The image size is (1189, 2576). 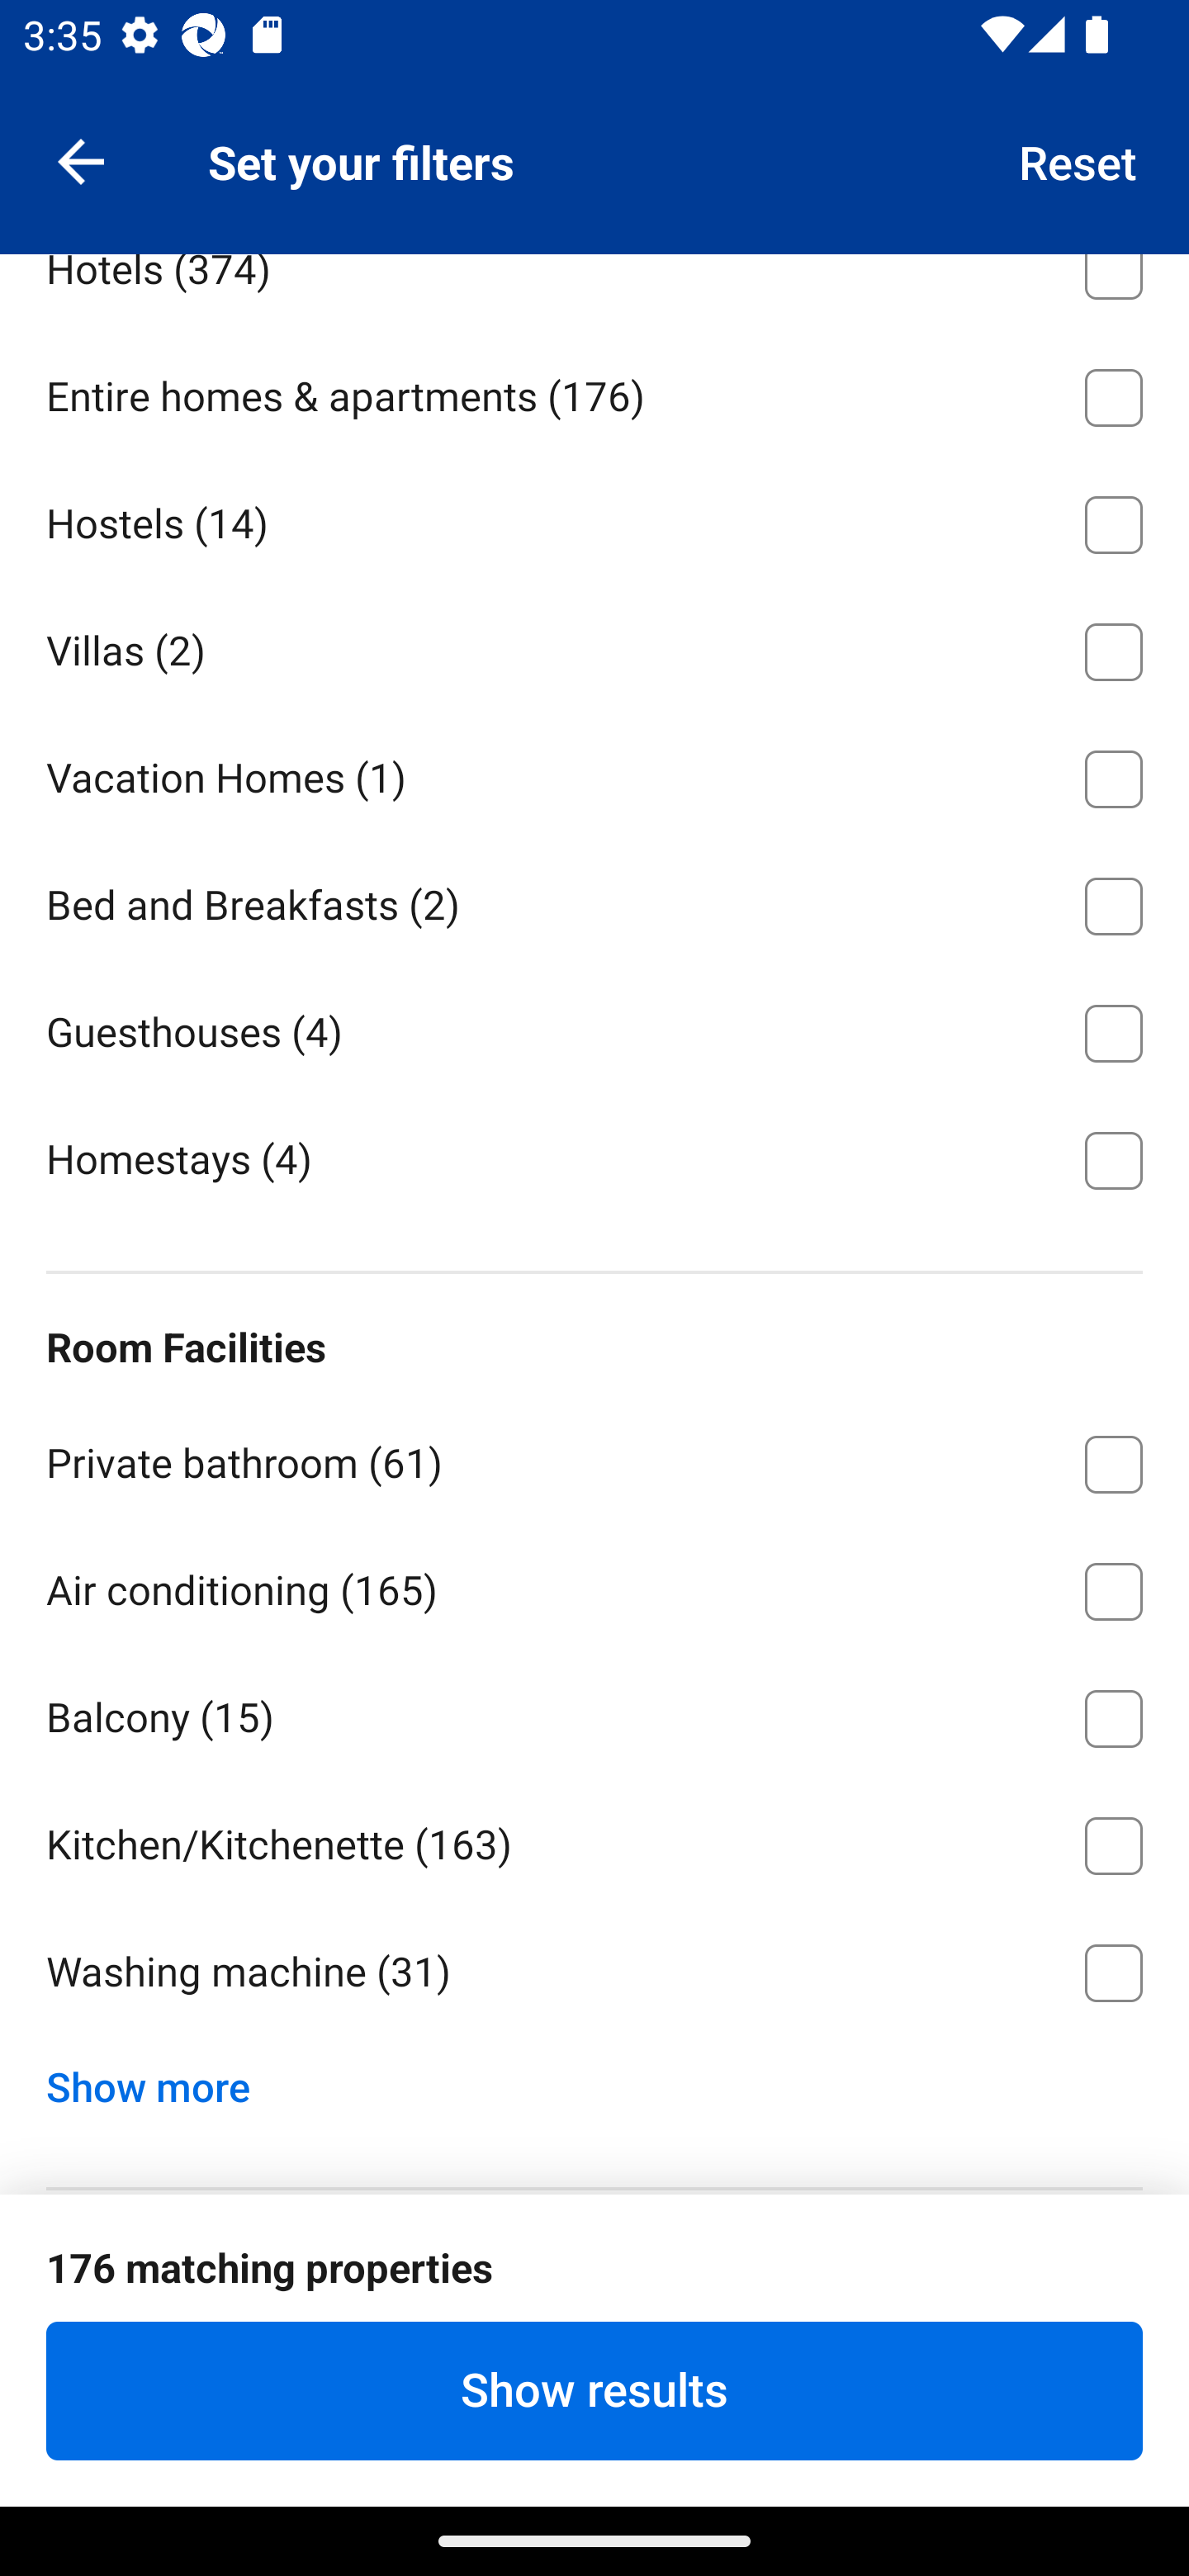 I want to click on Villas ⁦(2), so click(x=594, y=646).